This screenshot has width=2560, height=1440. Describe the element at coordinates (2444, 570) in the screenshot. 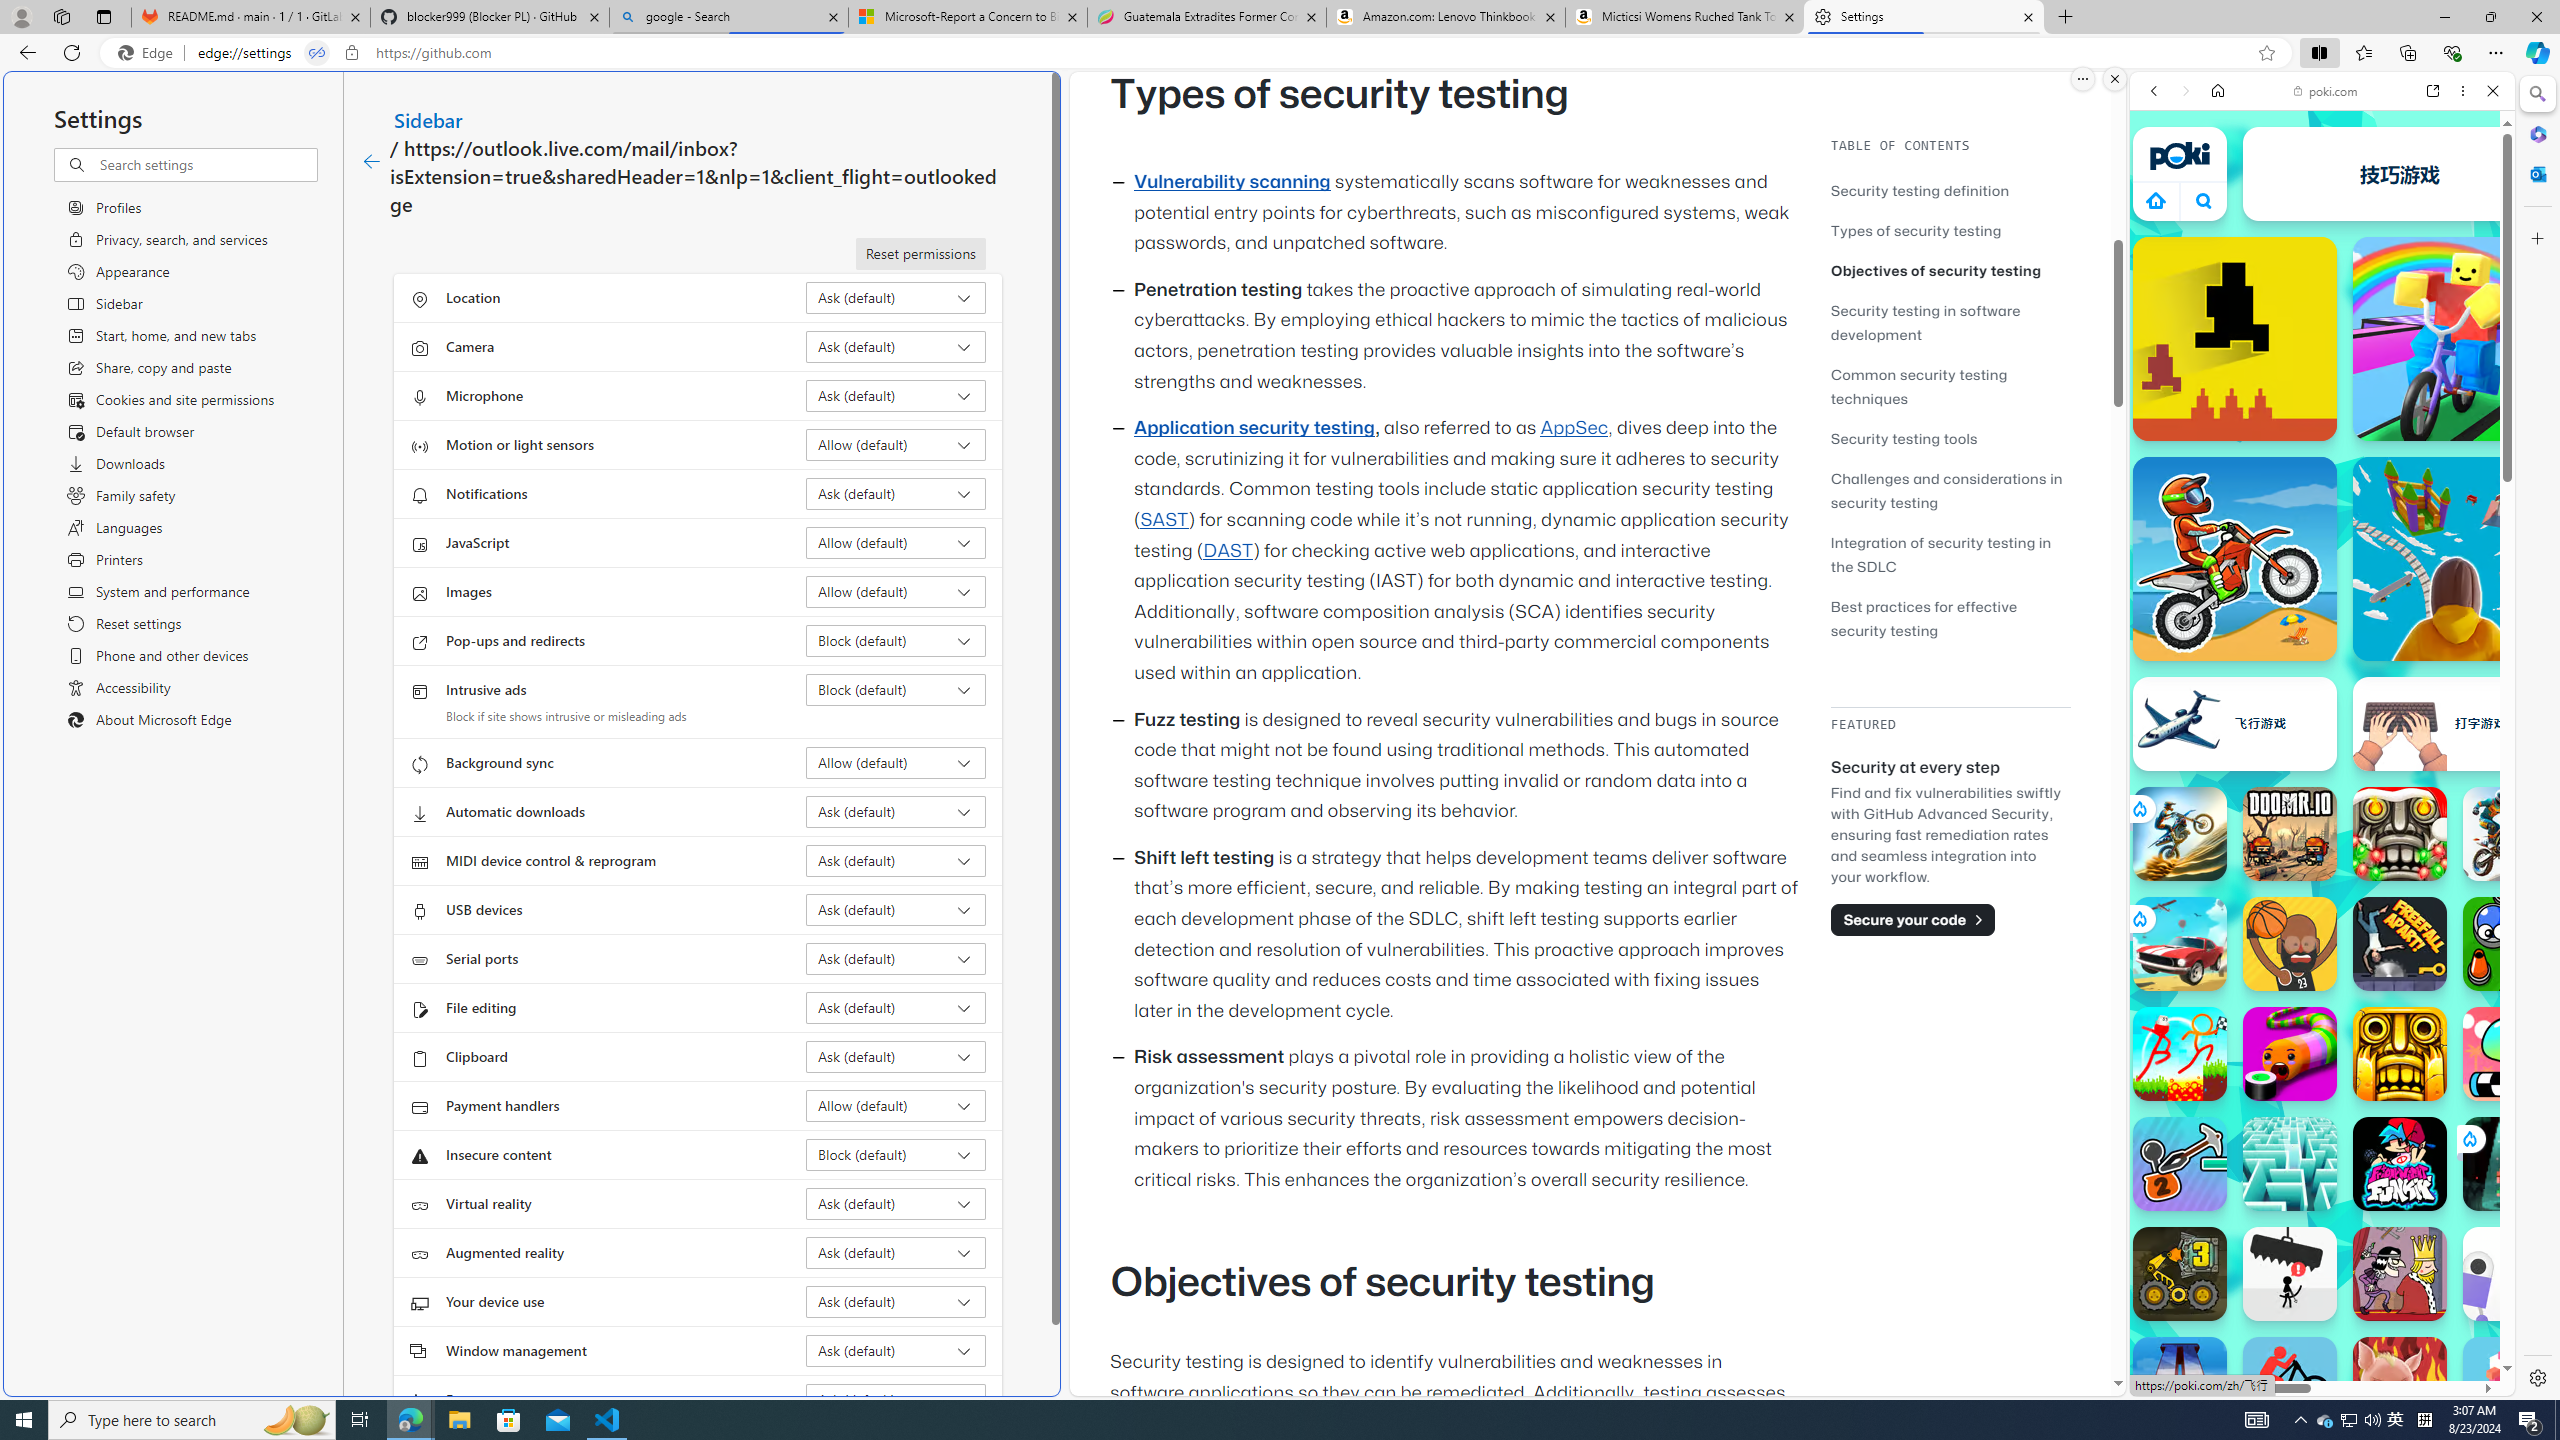

I see `Show More Two Player Games` at that location.